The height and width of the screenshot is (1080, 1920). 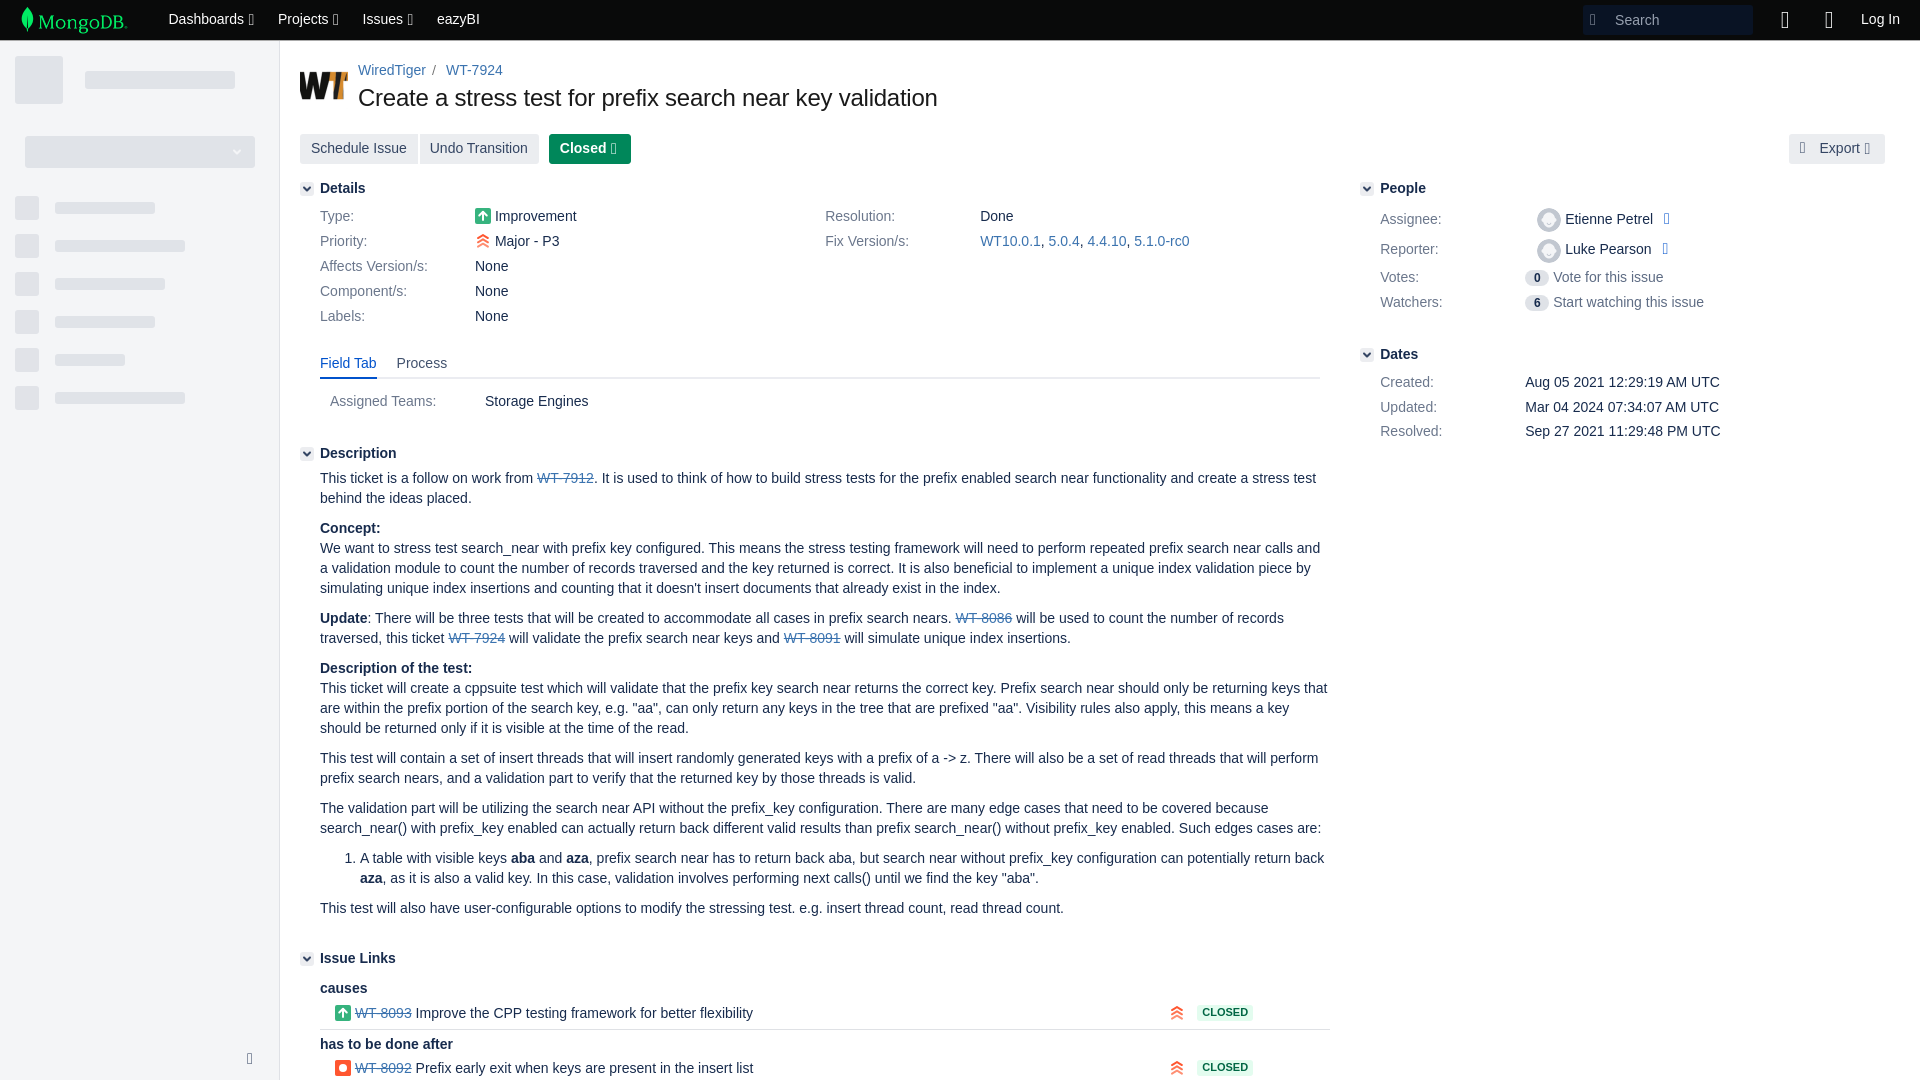 What do you see at coordinates (1828, 20) in the screenshot?
I see `Help` at bounding box center [1828, 20].